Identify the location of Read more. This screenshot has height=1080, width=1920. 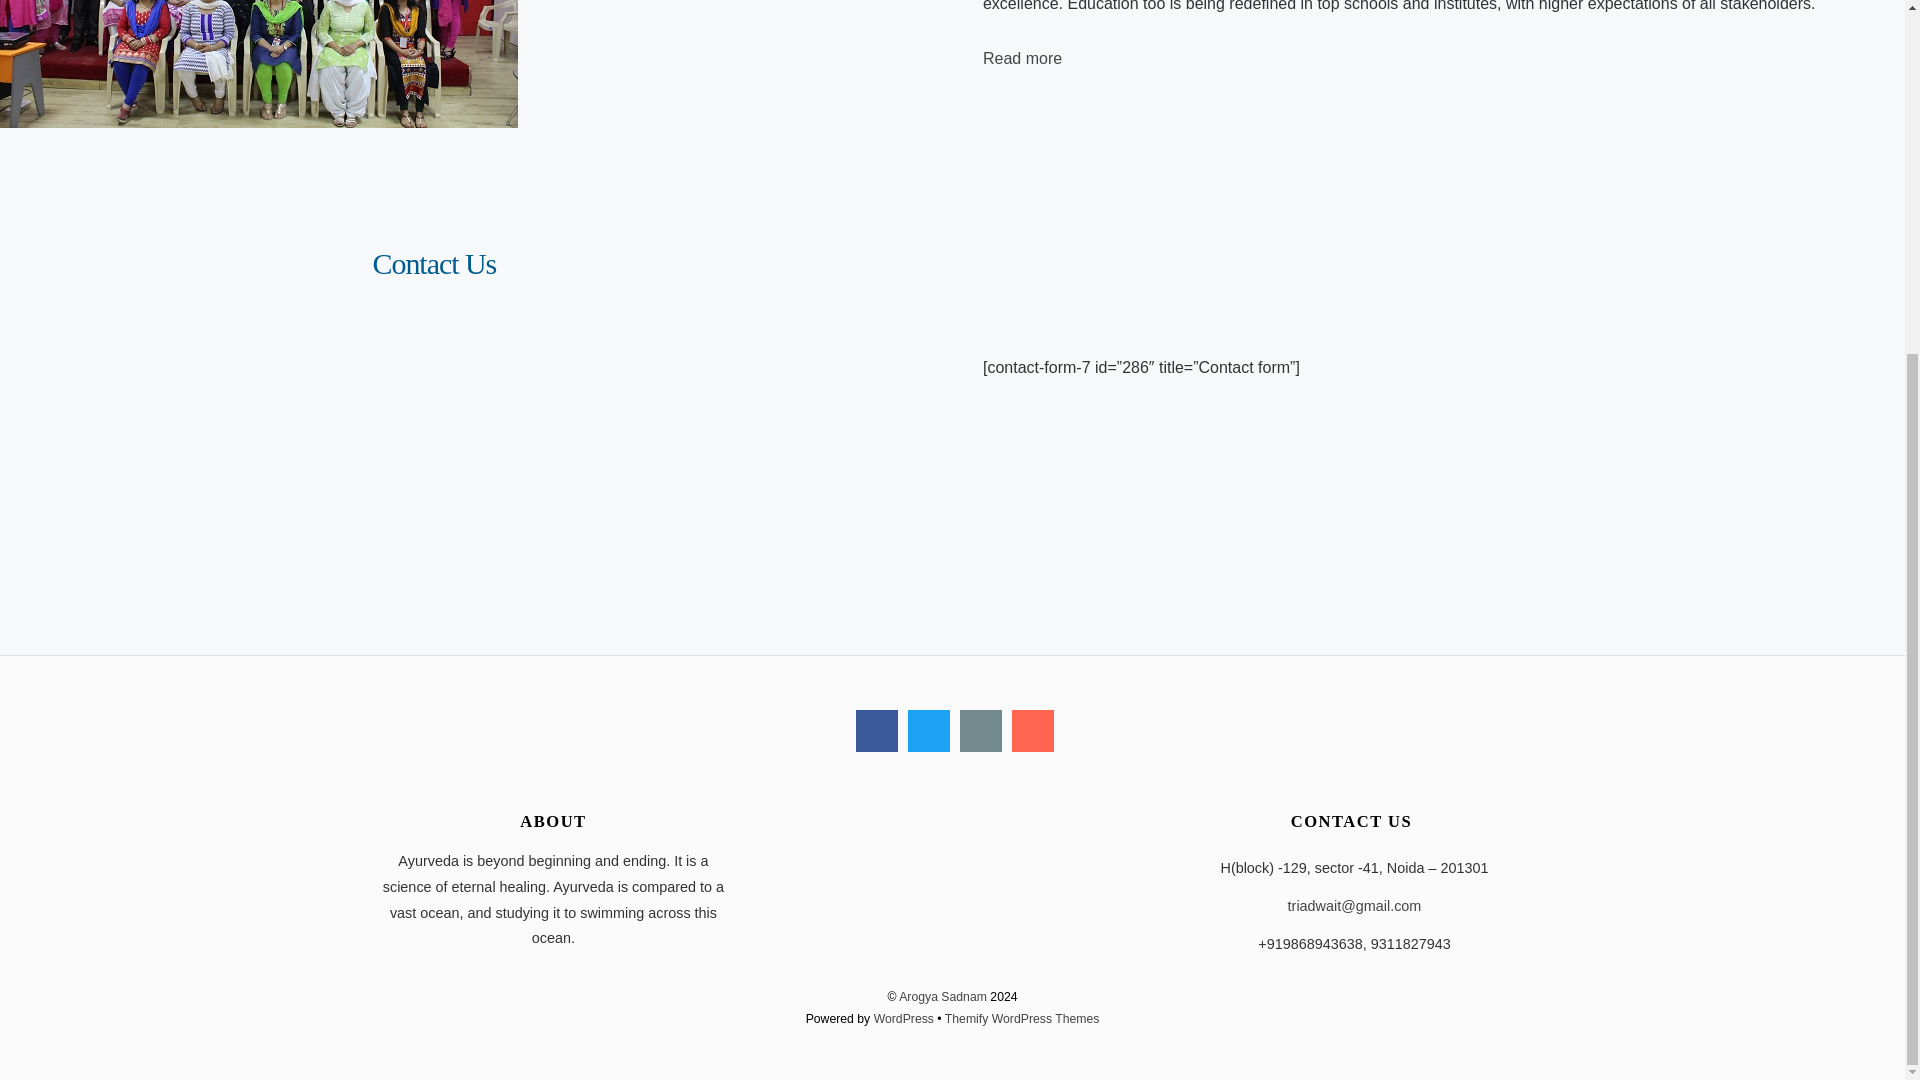
(1022, 58).